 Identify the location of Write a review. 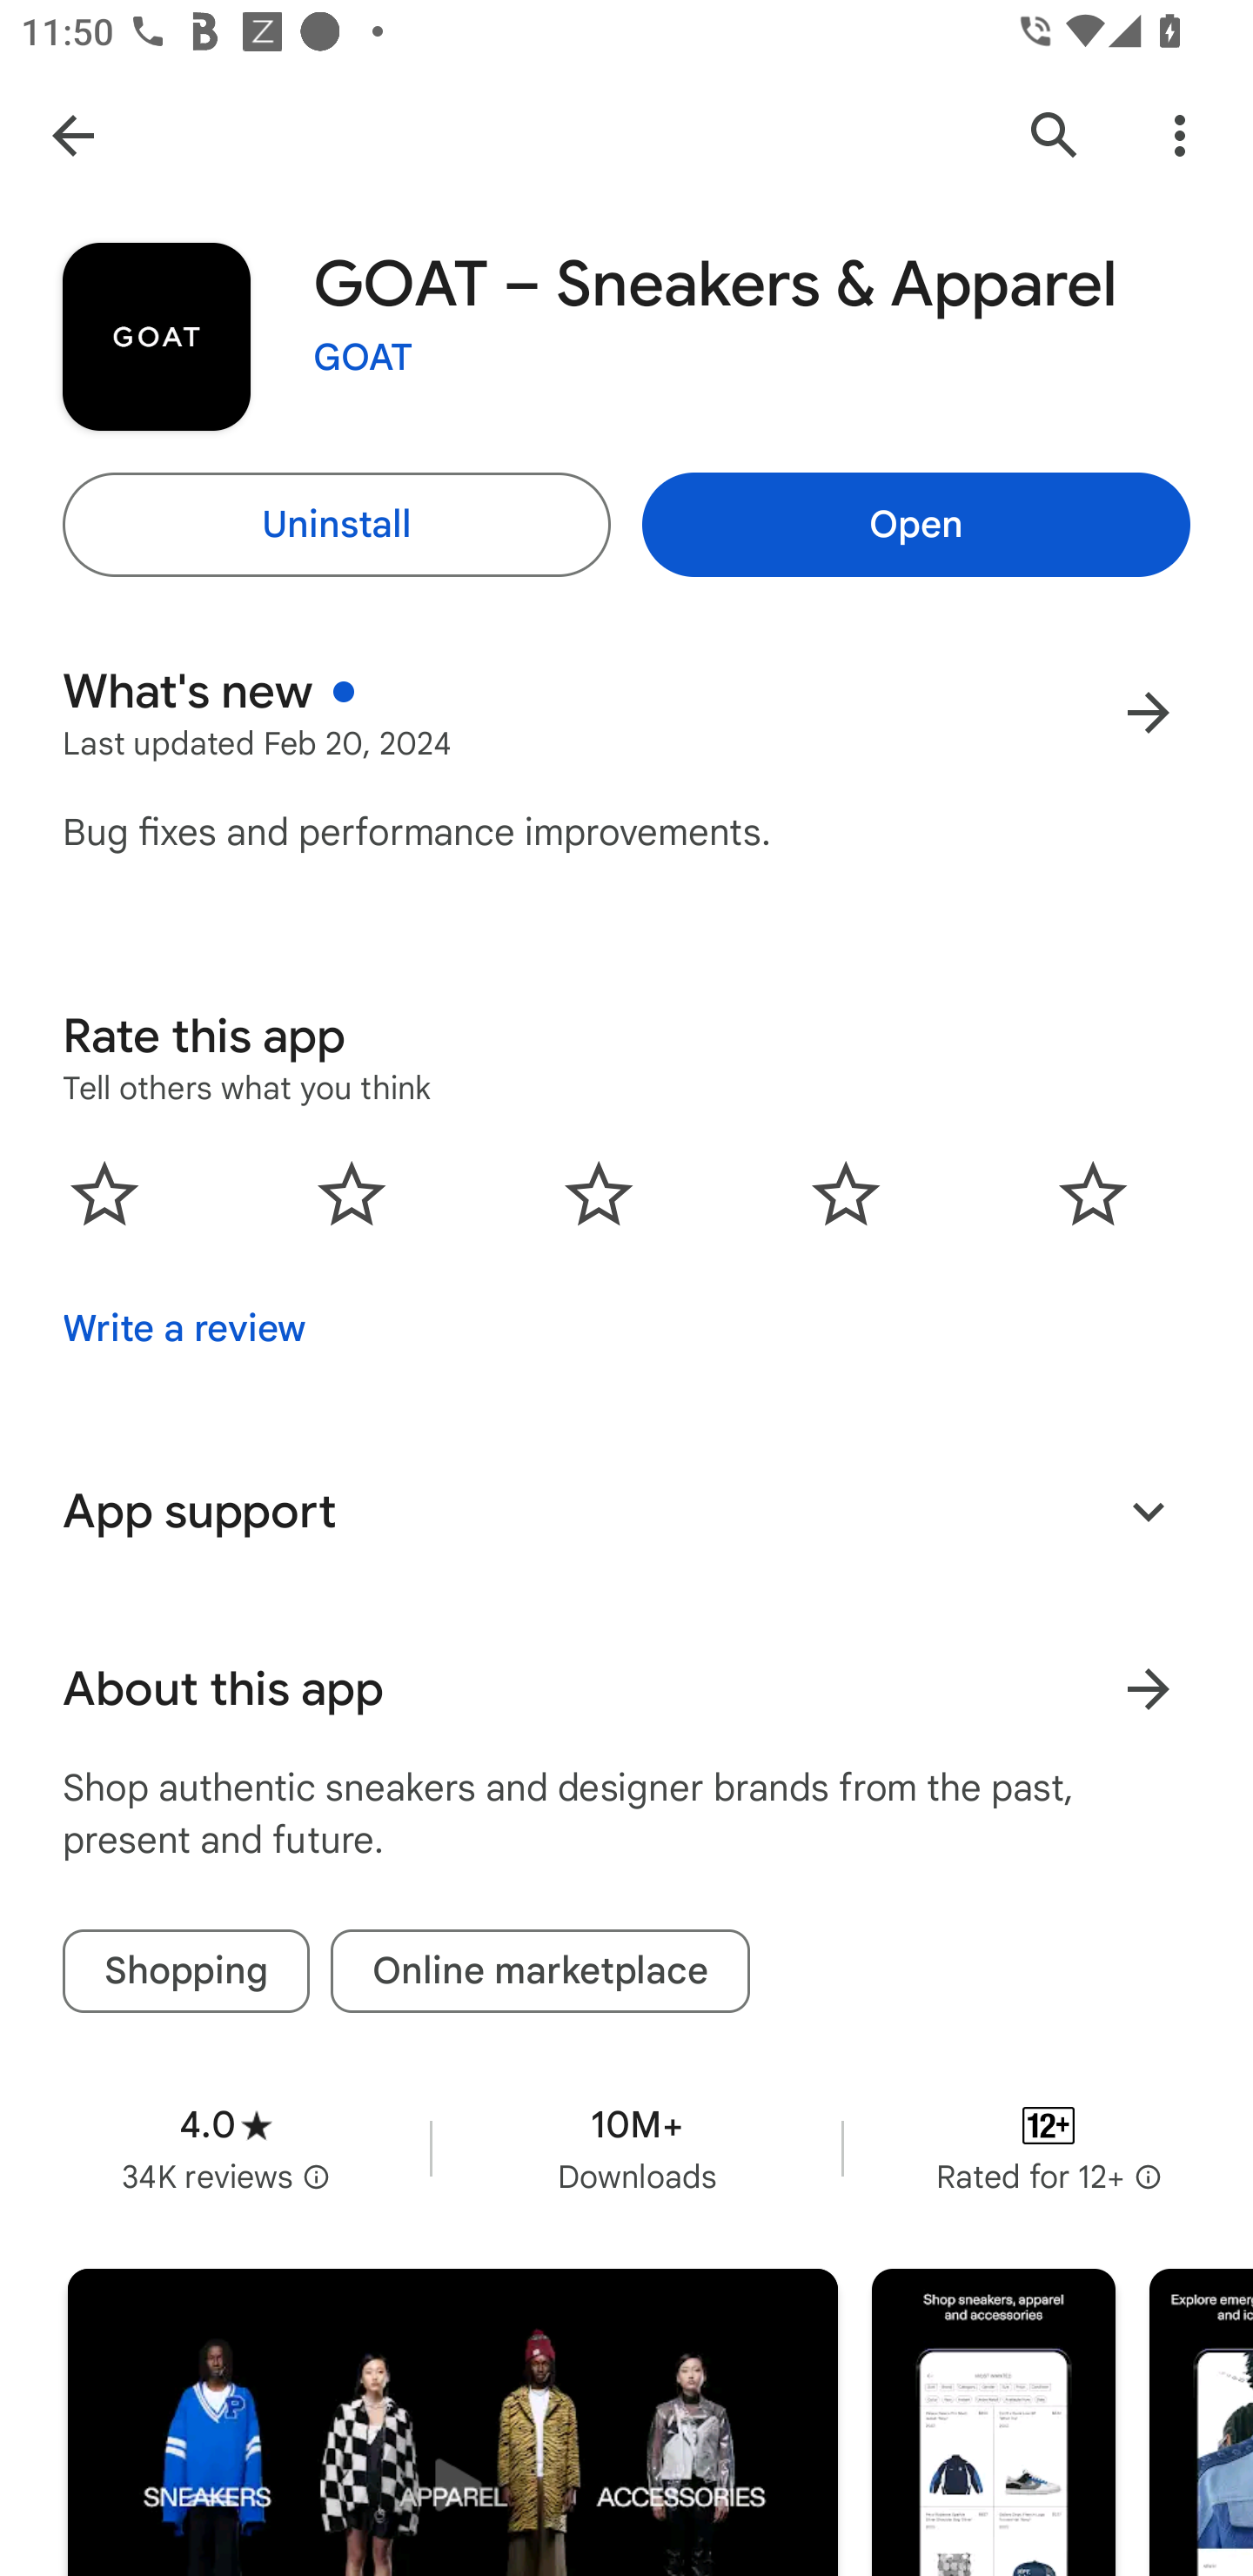
(184, 1329).